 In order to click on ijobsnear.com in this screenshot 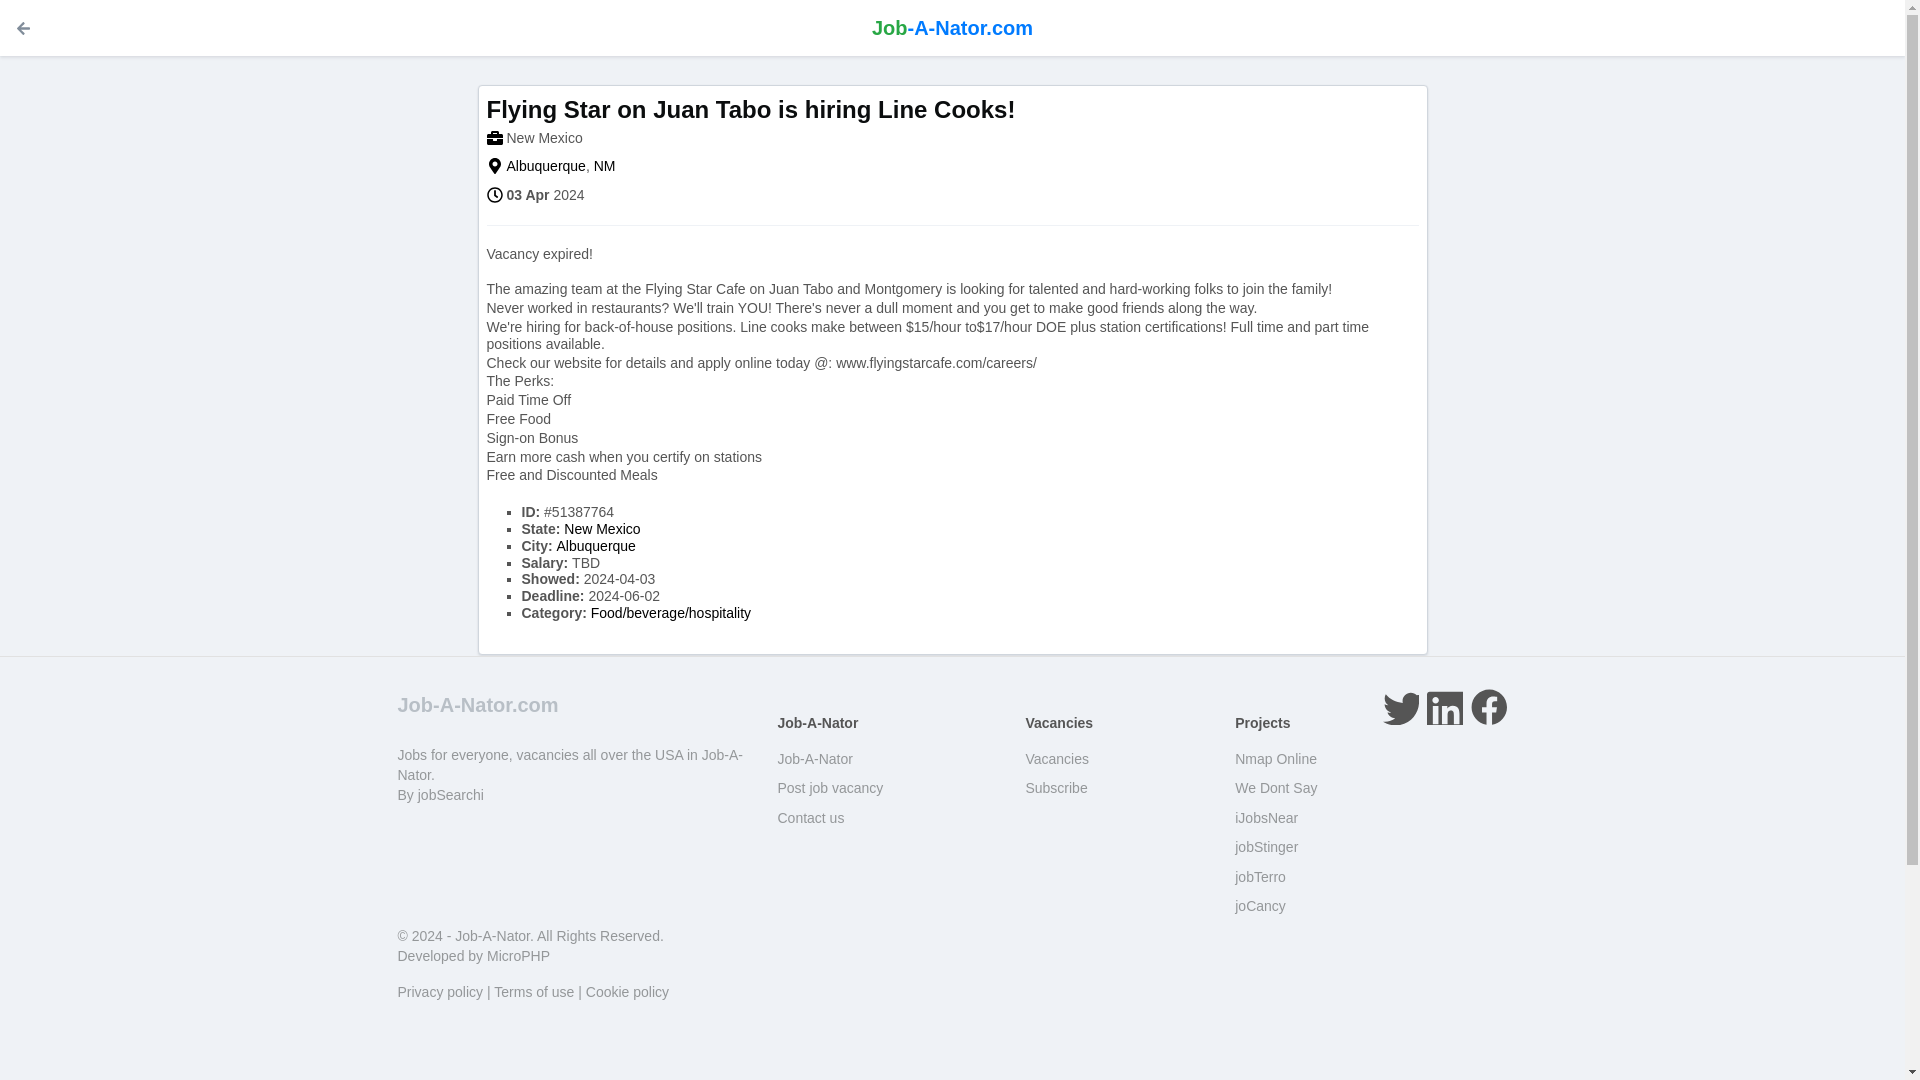, I will do `click(1266, 818)`.